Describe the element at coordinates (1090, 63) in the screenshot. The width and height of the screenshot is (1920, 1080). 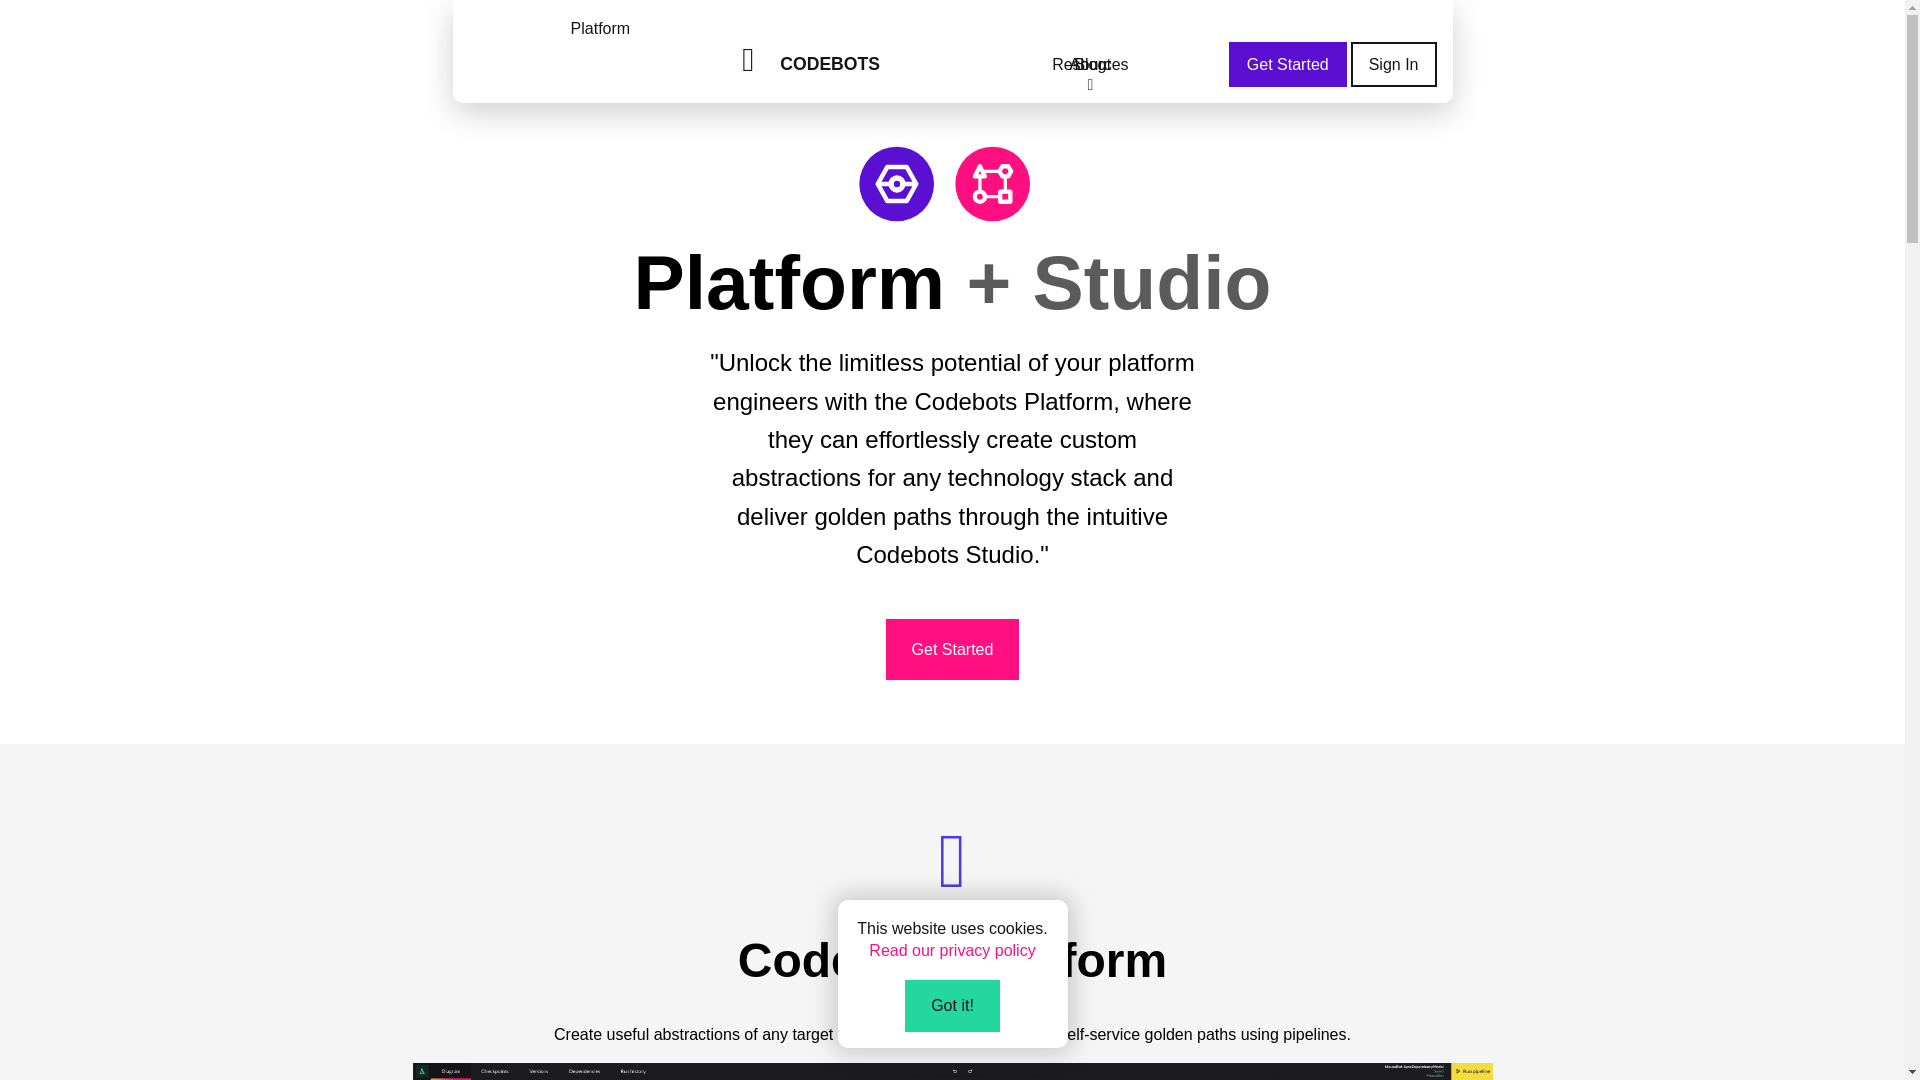
I see `CODEBOTS` at that location.